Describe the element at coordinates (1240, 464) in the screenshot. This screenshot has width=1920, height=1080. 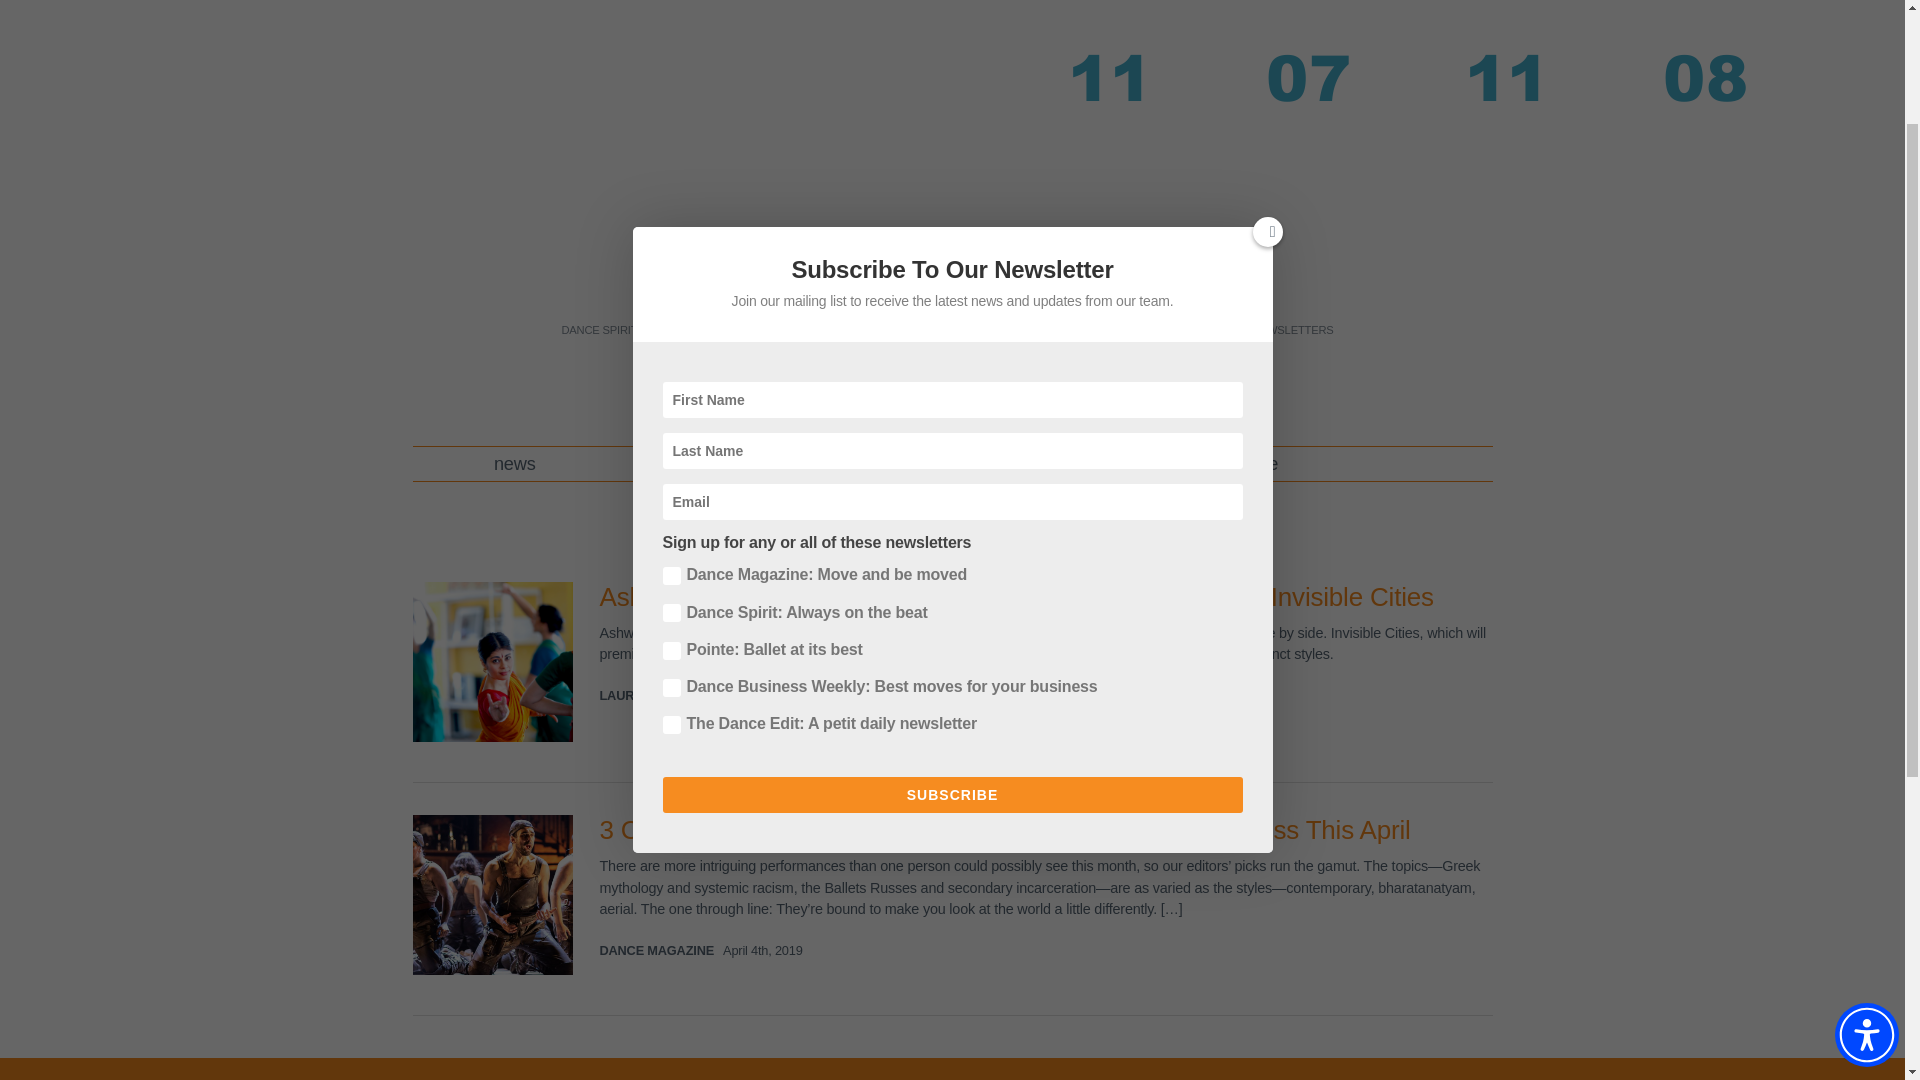
I see `subscribe` at that location.